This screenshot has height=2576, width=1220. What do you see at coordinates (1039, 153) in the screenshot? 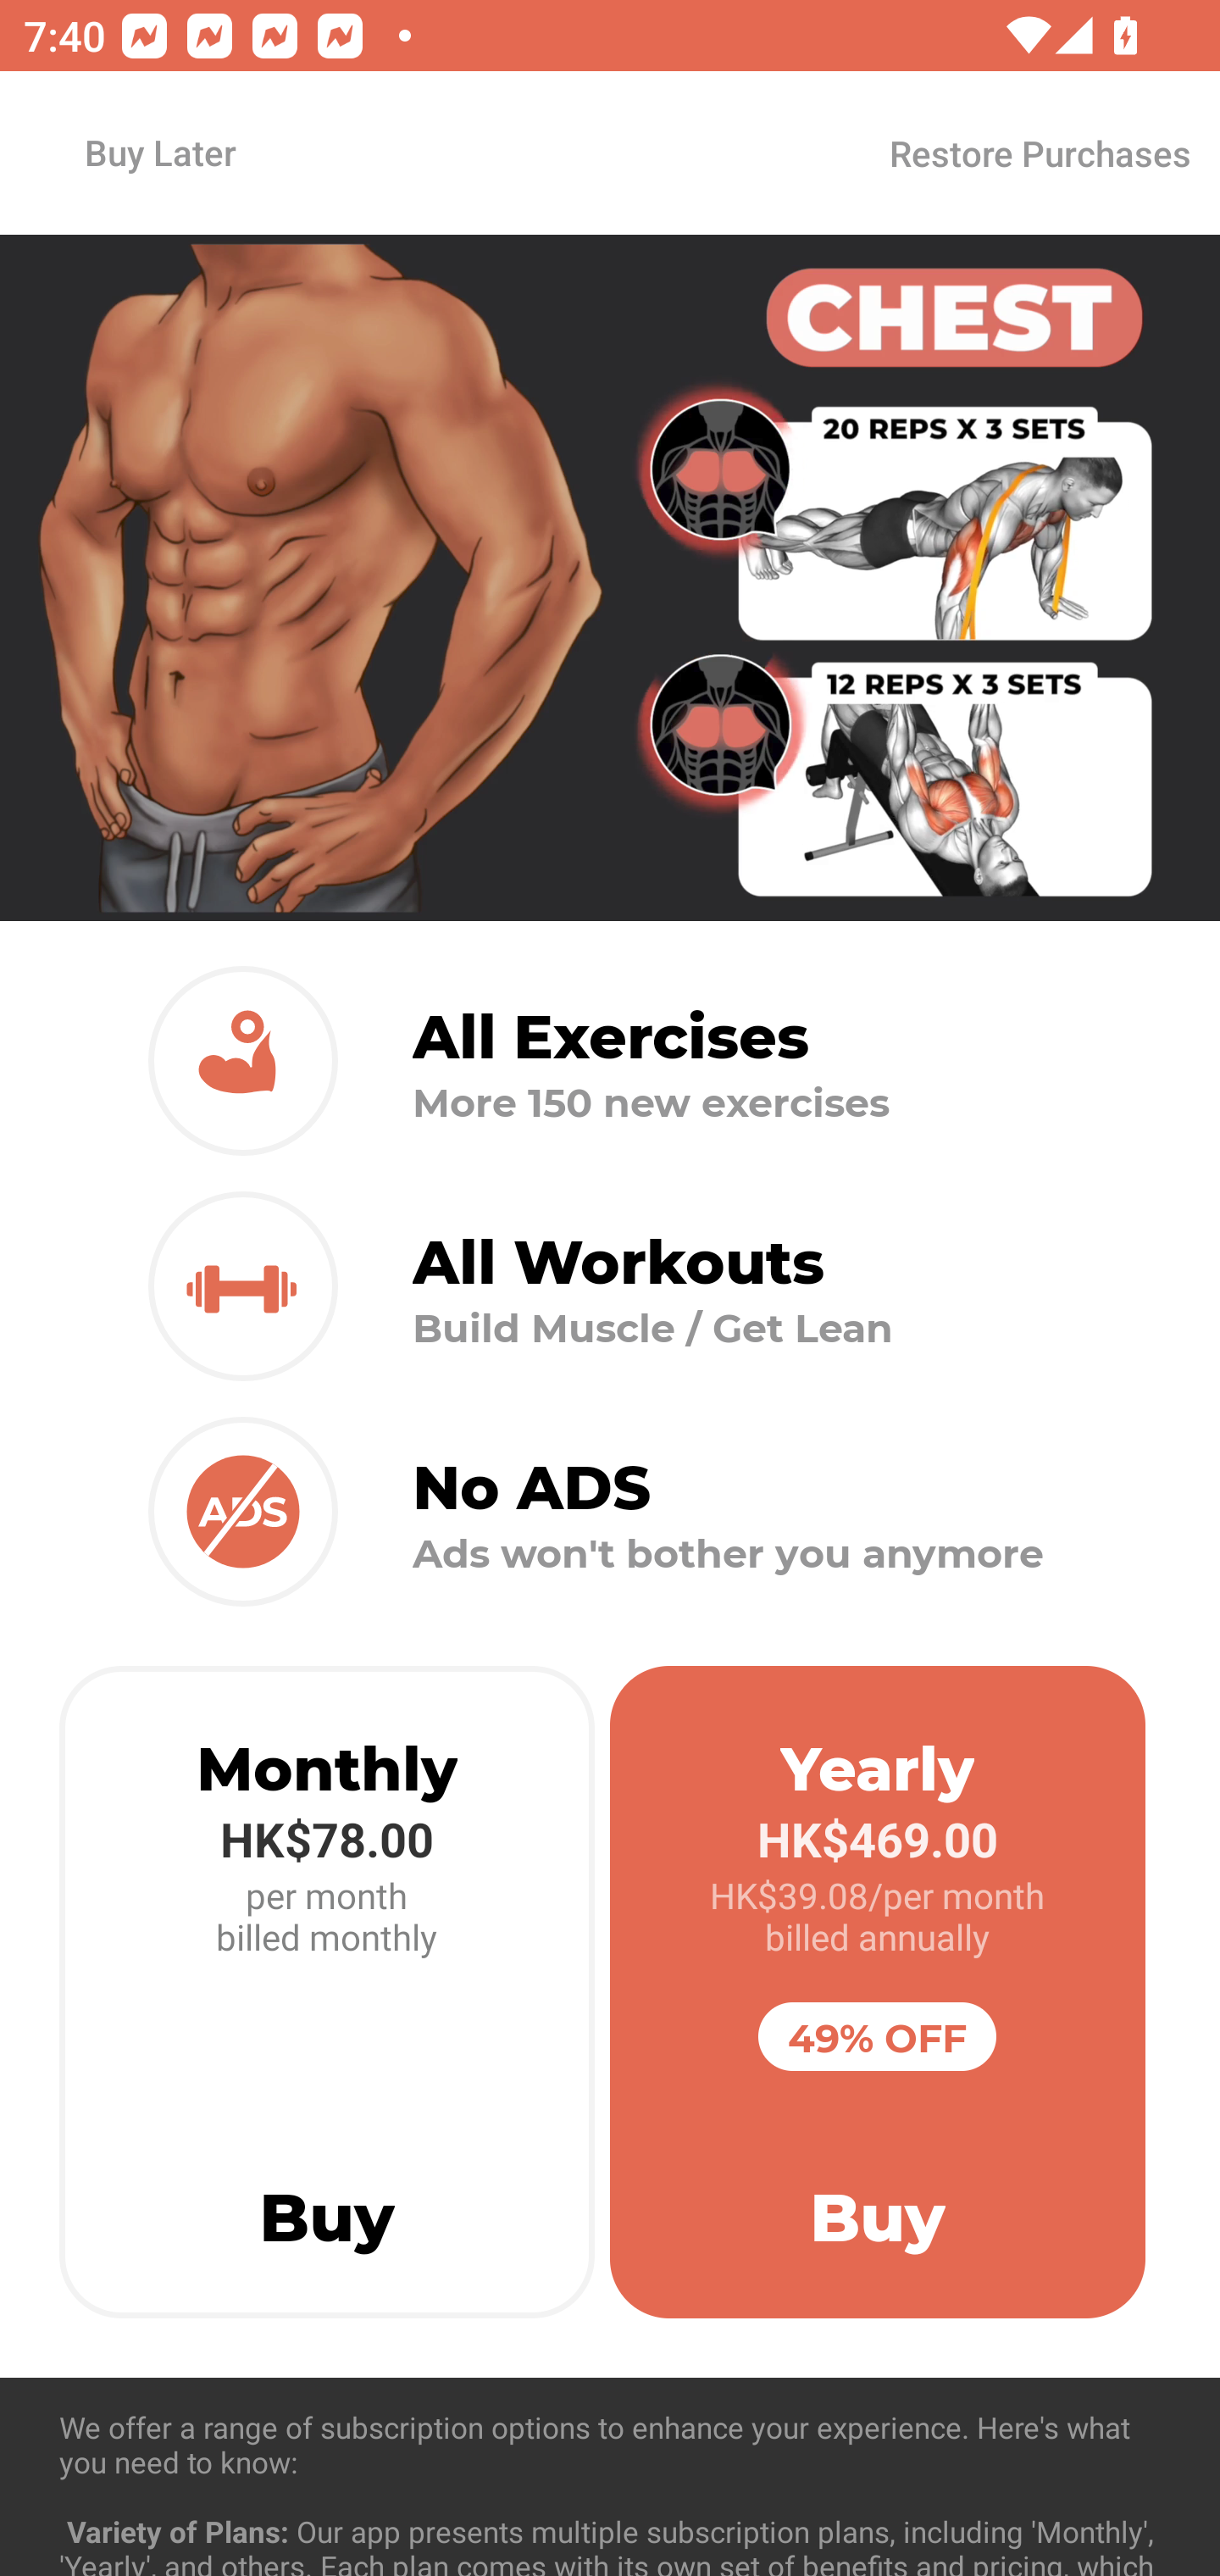
I see `Restore Purchases` at bounding box center [1039, 153].